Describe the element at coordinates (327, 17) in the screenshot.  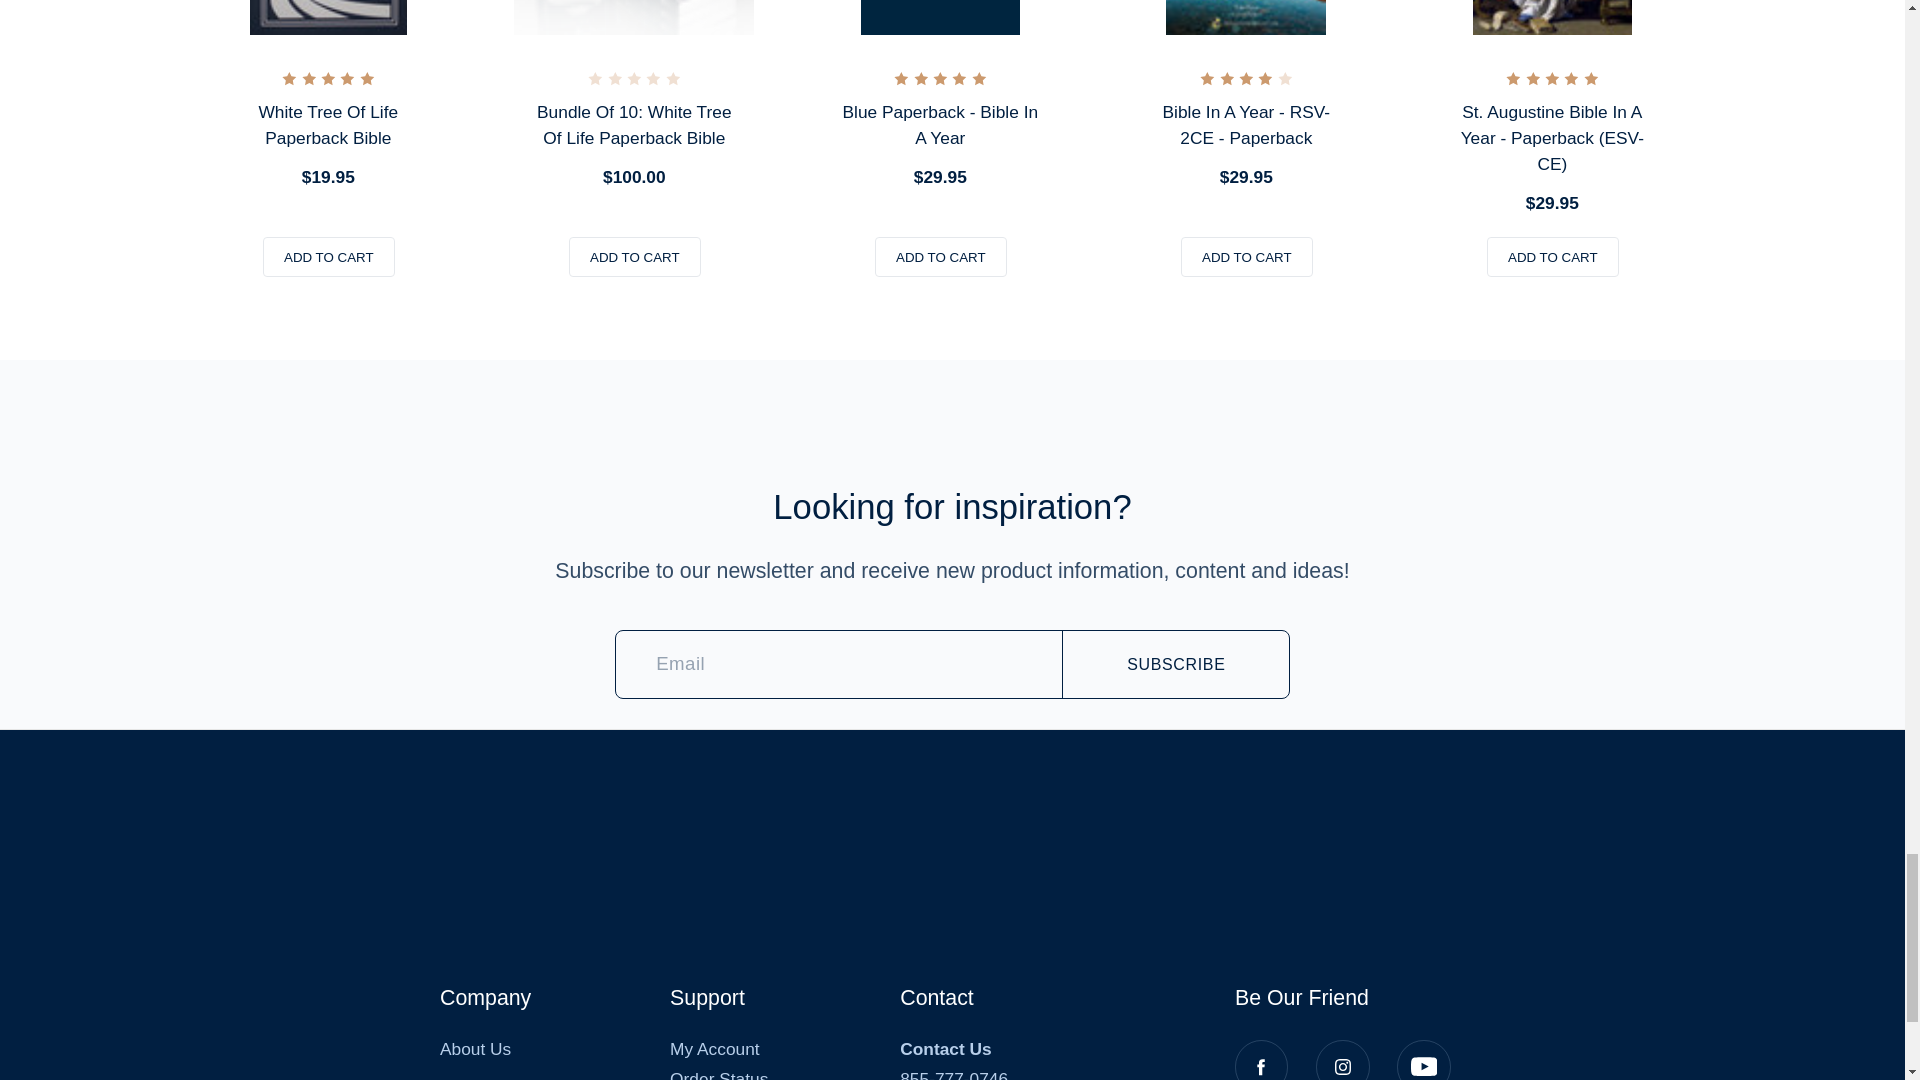
I see `White Tree of Life Paperback Bible` at that location.